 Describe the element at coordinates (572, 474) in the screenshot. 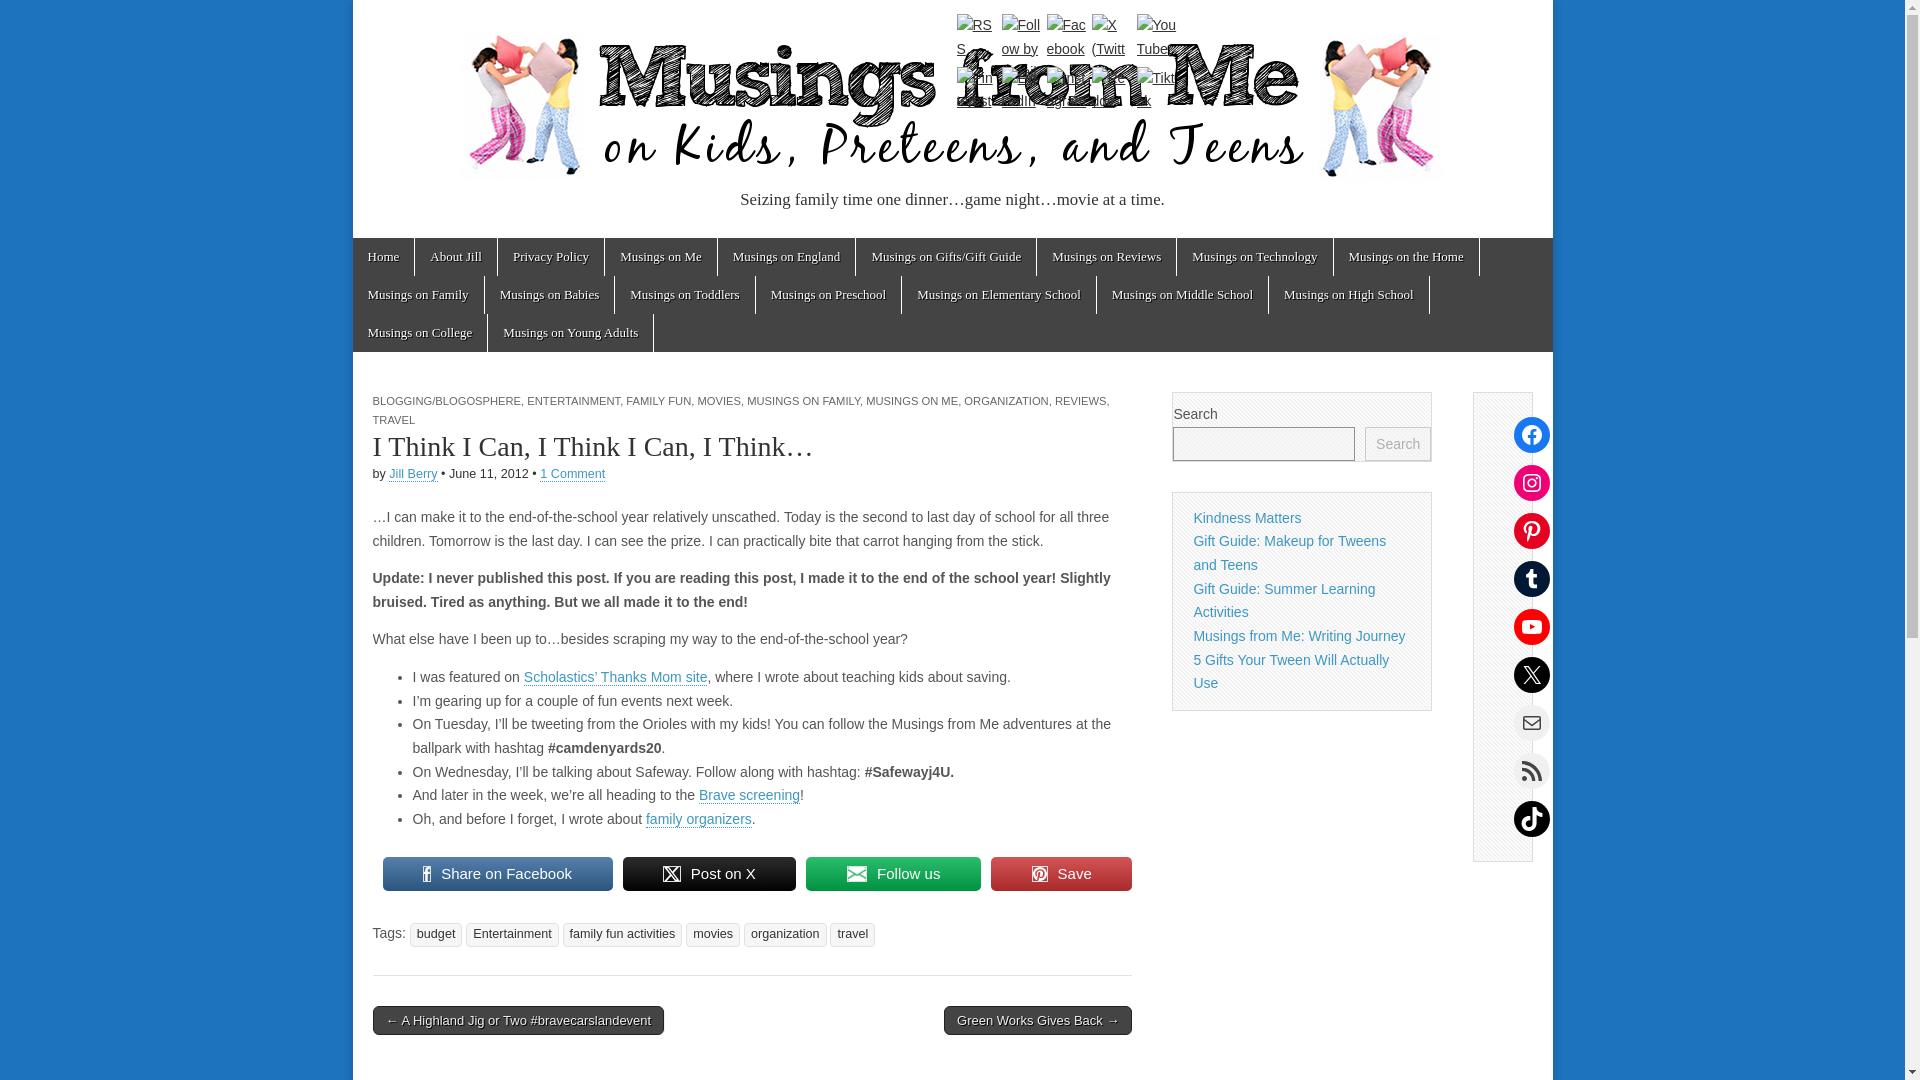

I see `1 Comment` at that location.